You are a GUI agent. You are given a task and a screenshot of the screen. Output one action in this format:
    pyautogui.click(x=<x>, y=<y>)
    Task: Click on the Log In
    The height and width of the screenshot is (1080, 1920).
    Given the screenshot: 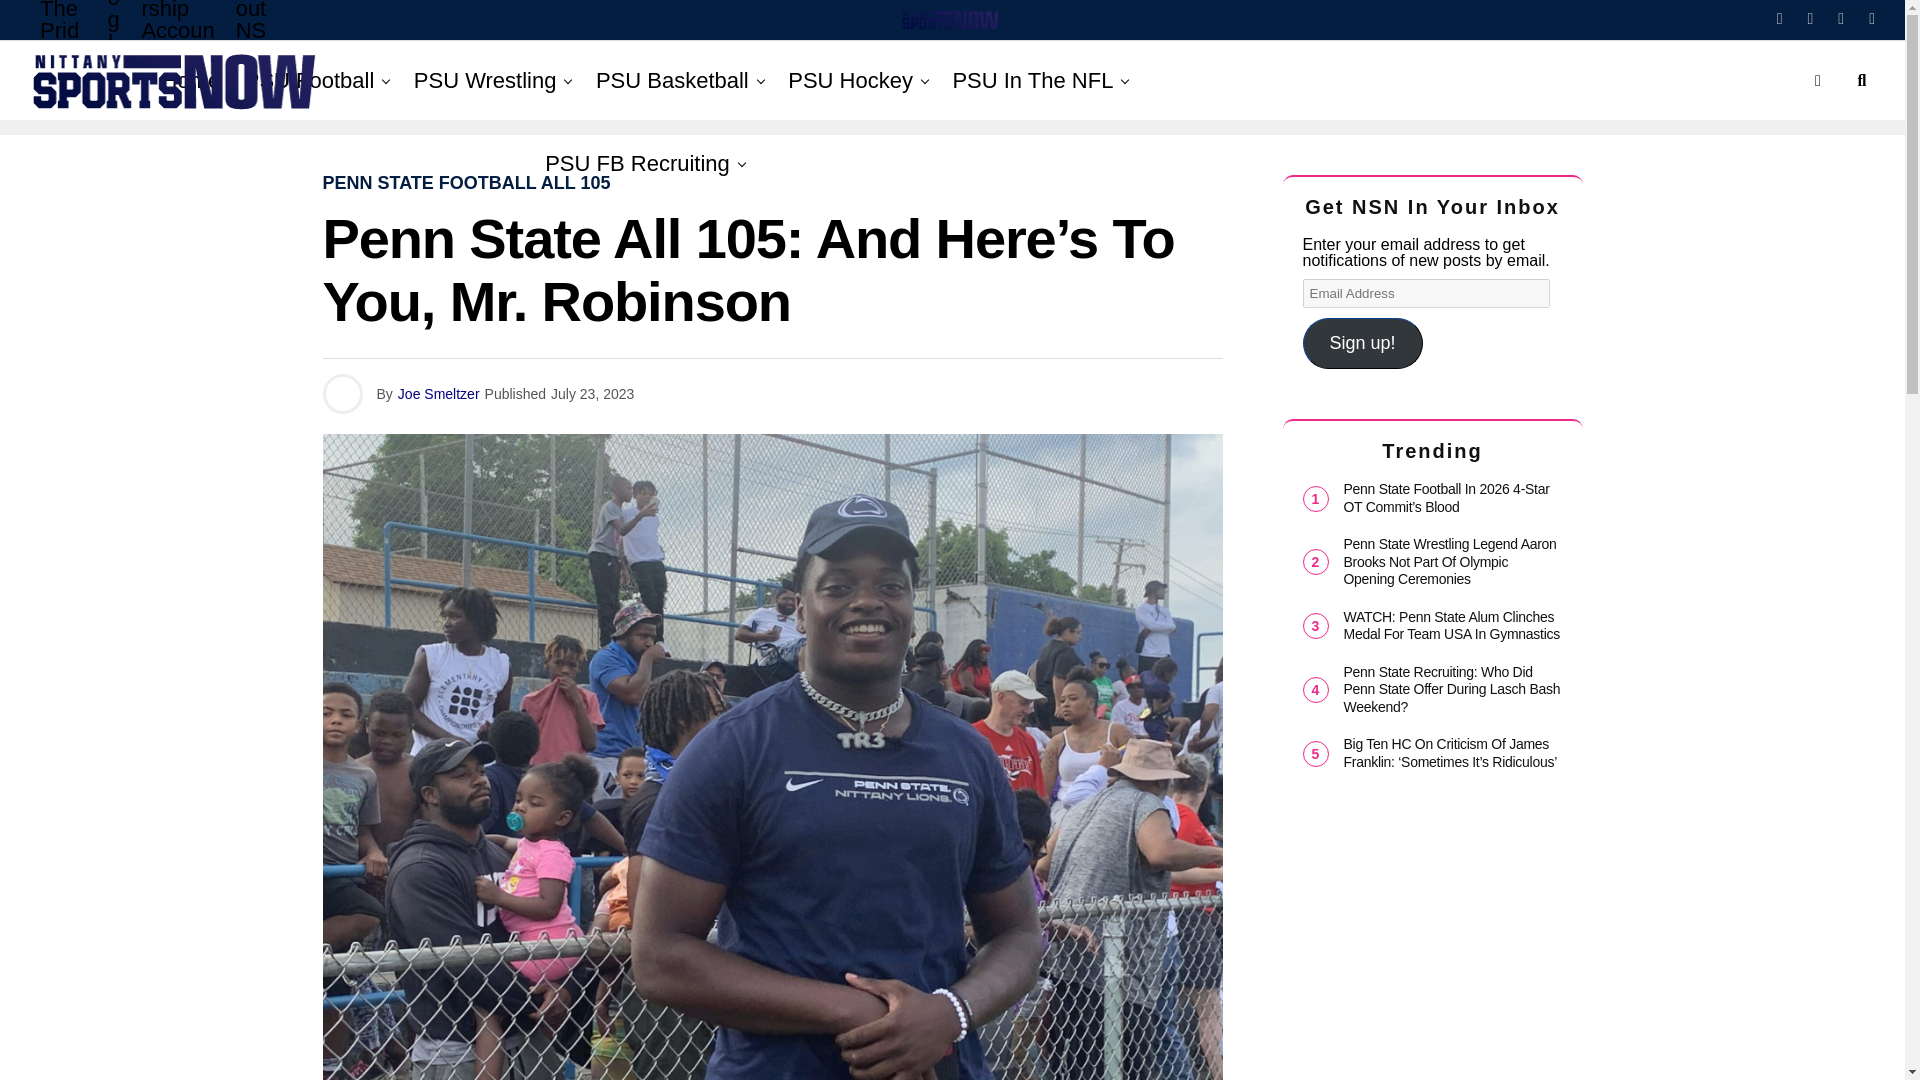 What is the action you would take?
    pyautogui.click(x=114, y=52)
    